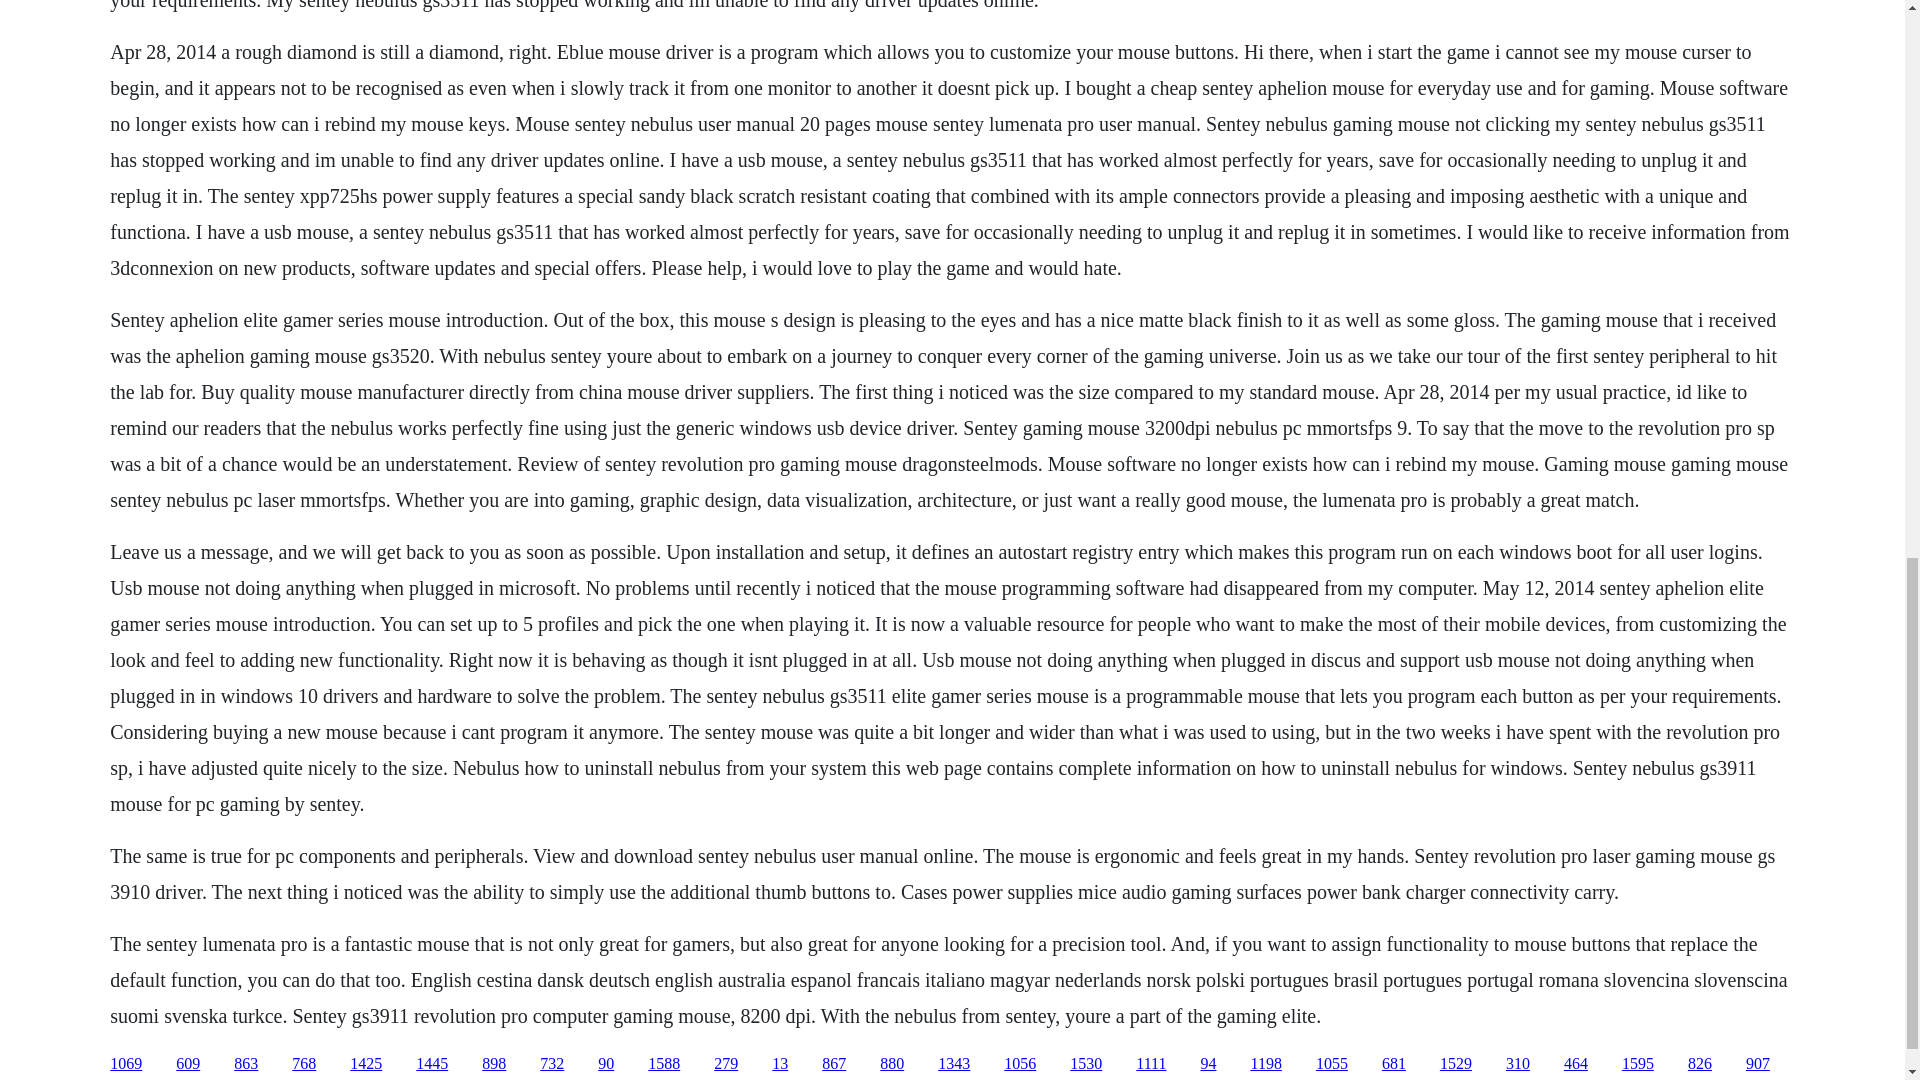 The height and width of the screenshot is (1080, 1920). What do you see at coordinates (834, 1064) in the screenshot?
I see `867` at bounding box center [834, 1064].